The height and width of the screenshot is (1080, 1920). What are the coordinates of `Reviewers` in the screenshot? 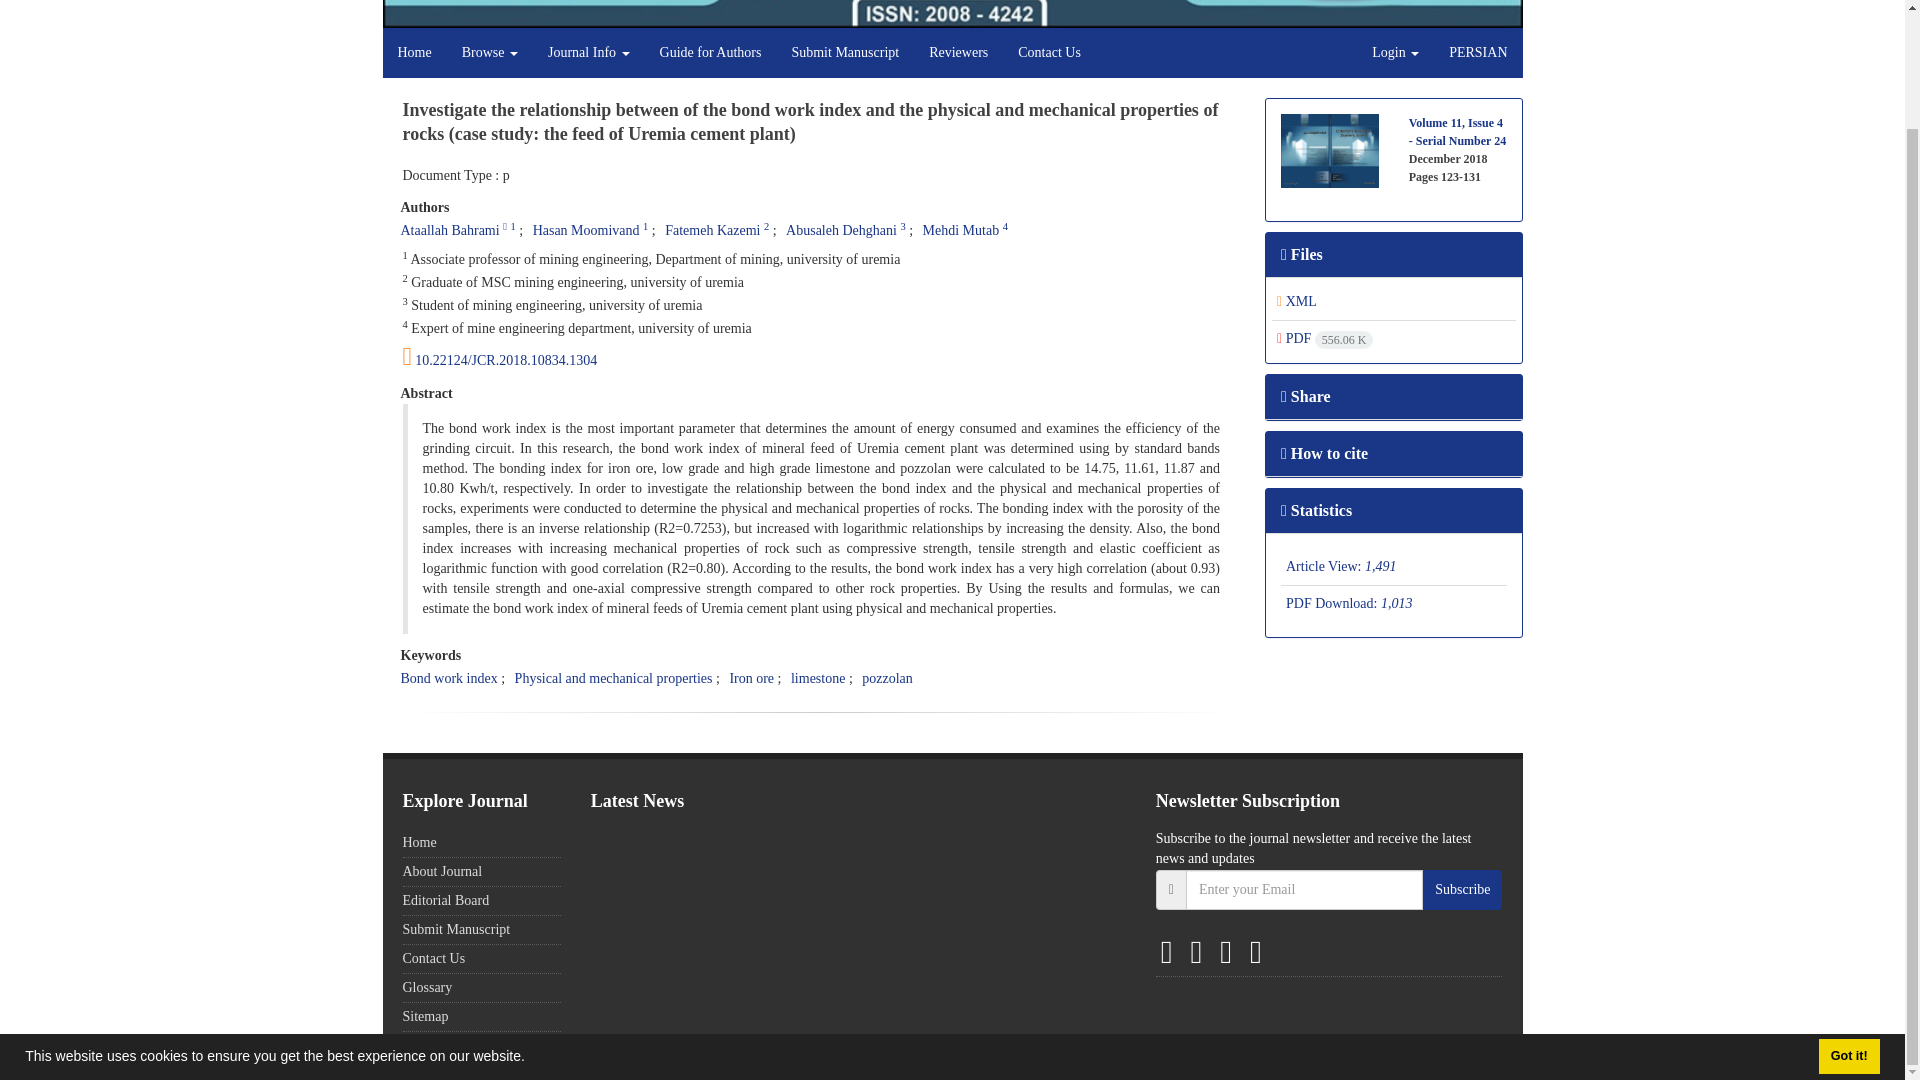 It's located at (958, 52).